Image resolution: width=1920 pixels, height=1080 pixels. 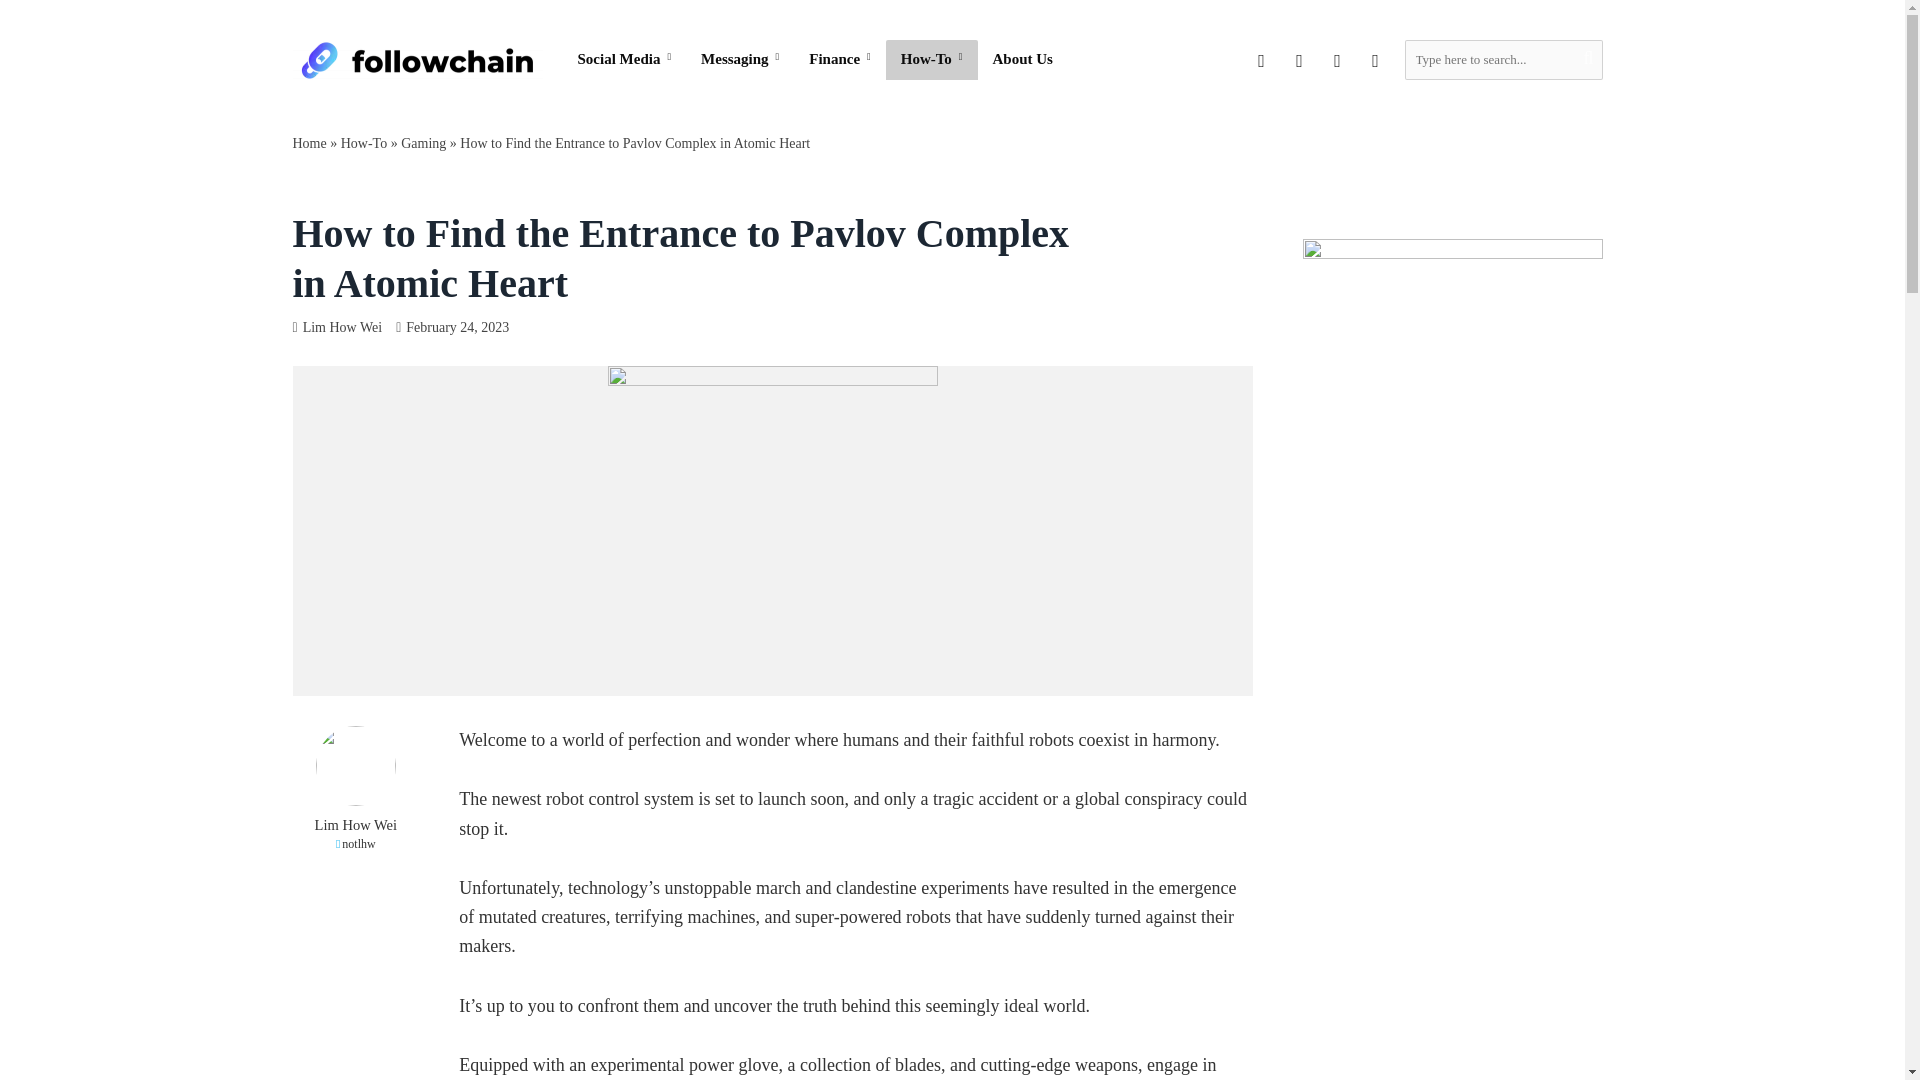 What do you see at coordinates (931, 59) in the screenshot?
I see `How-To` at bounding box center [931, 59].